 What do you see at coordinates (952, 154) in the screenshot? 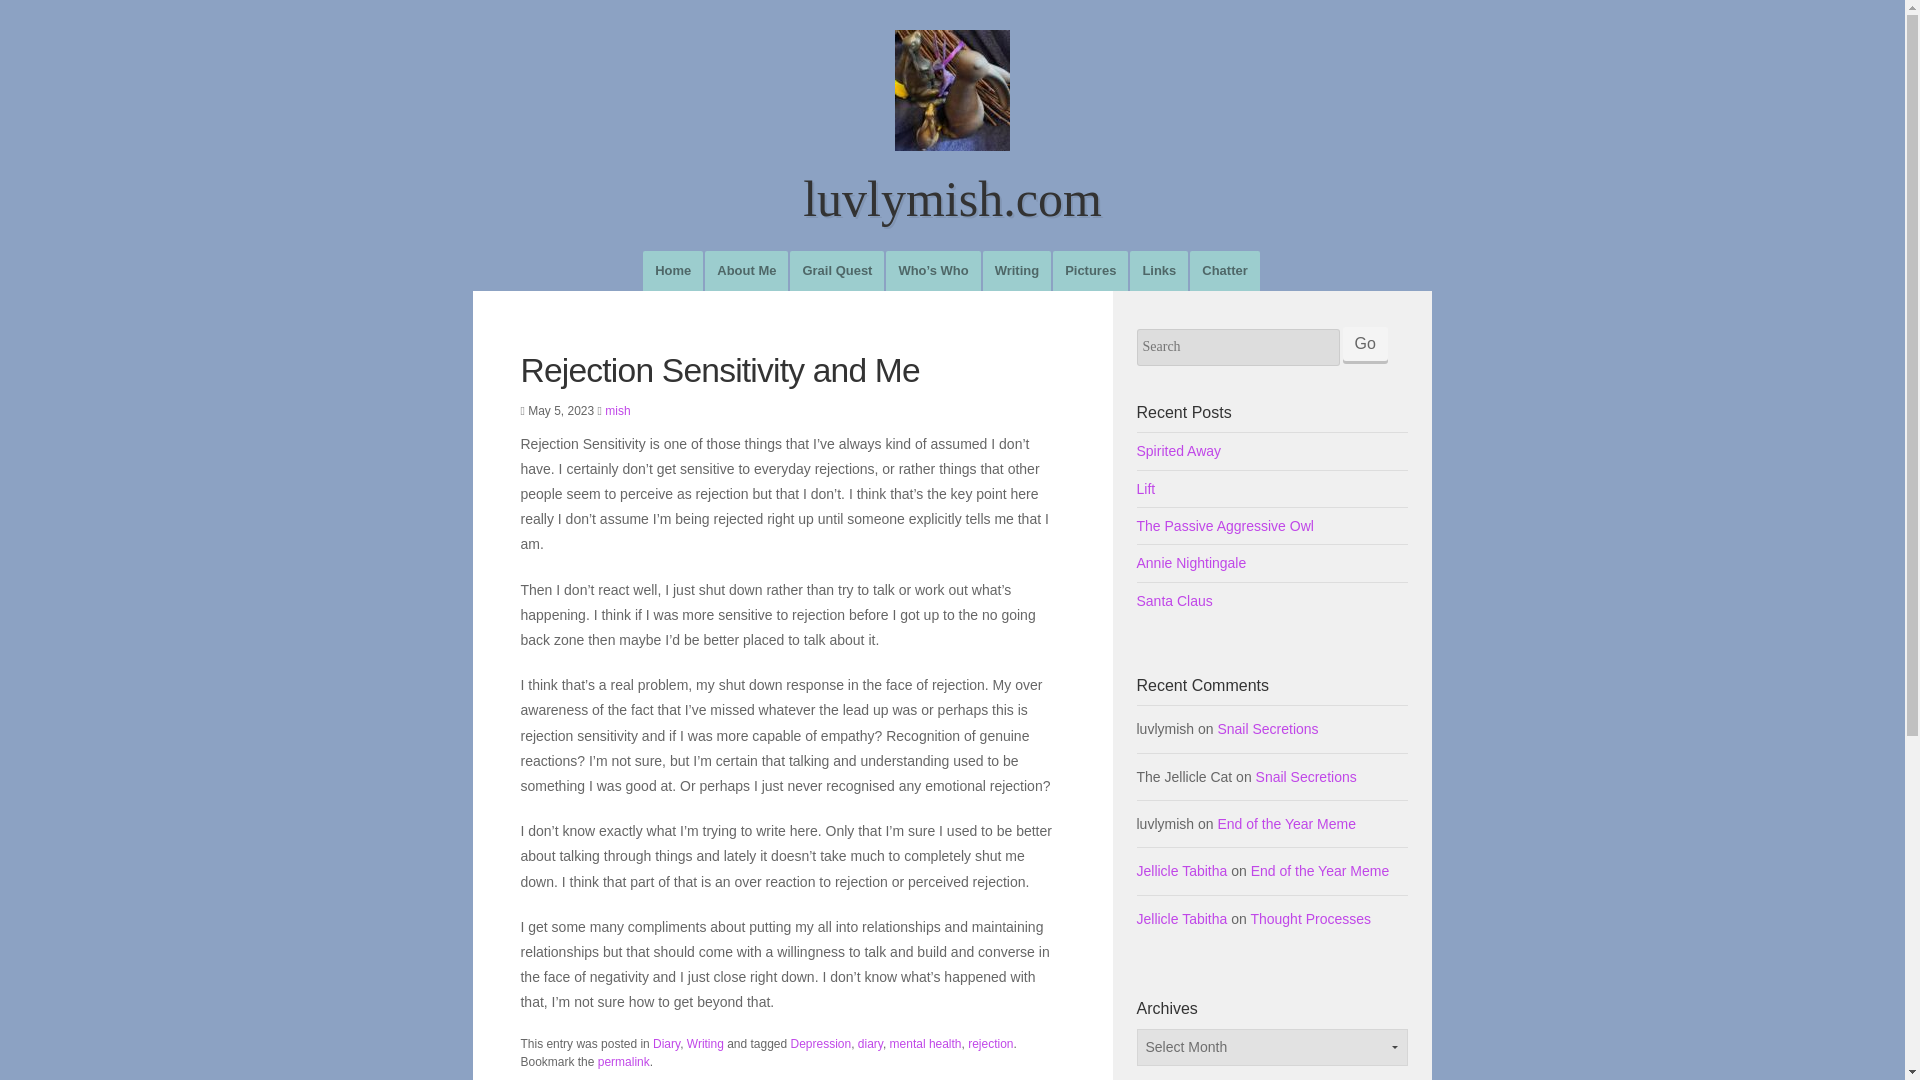
I see `luvlymish.com` at bounding box center [952, 154].